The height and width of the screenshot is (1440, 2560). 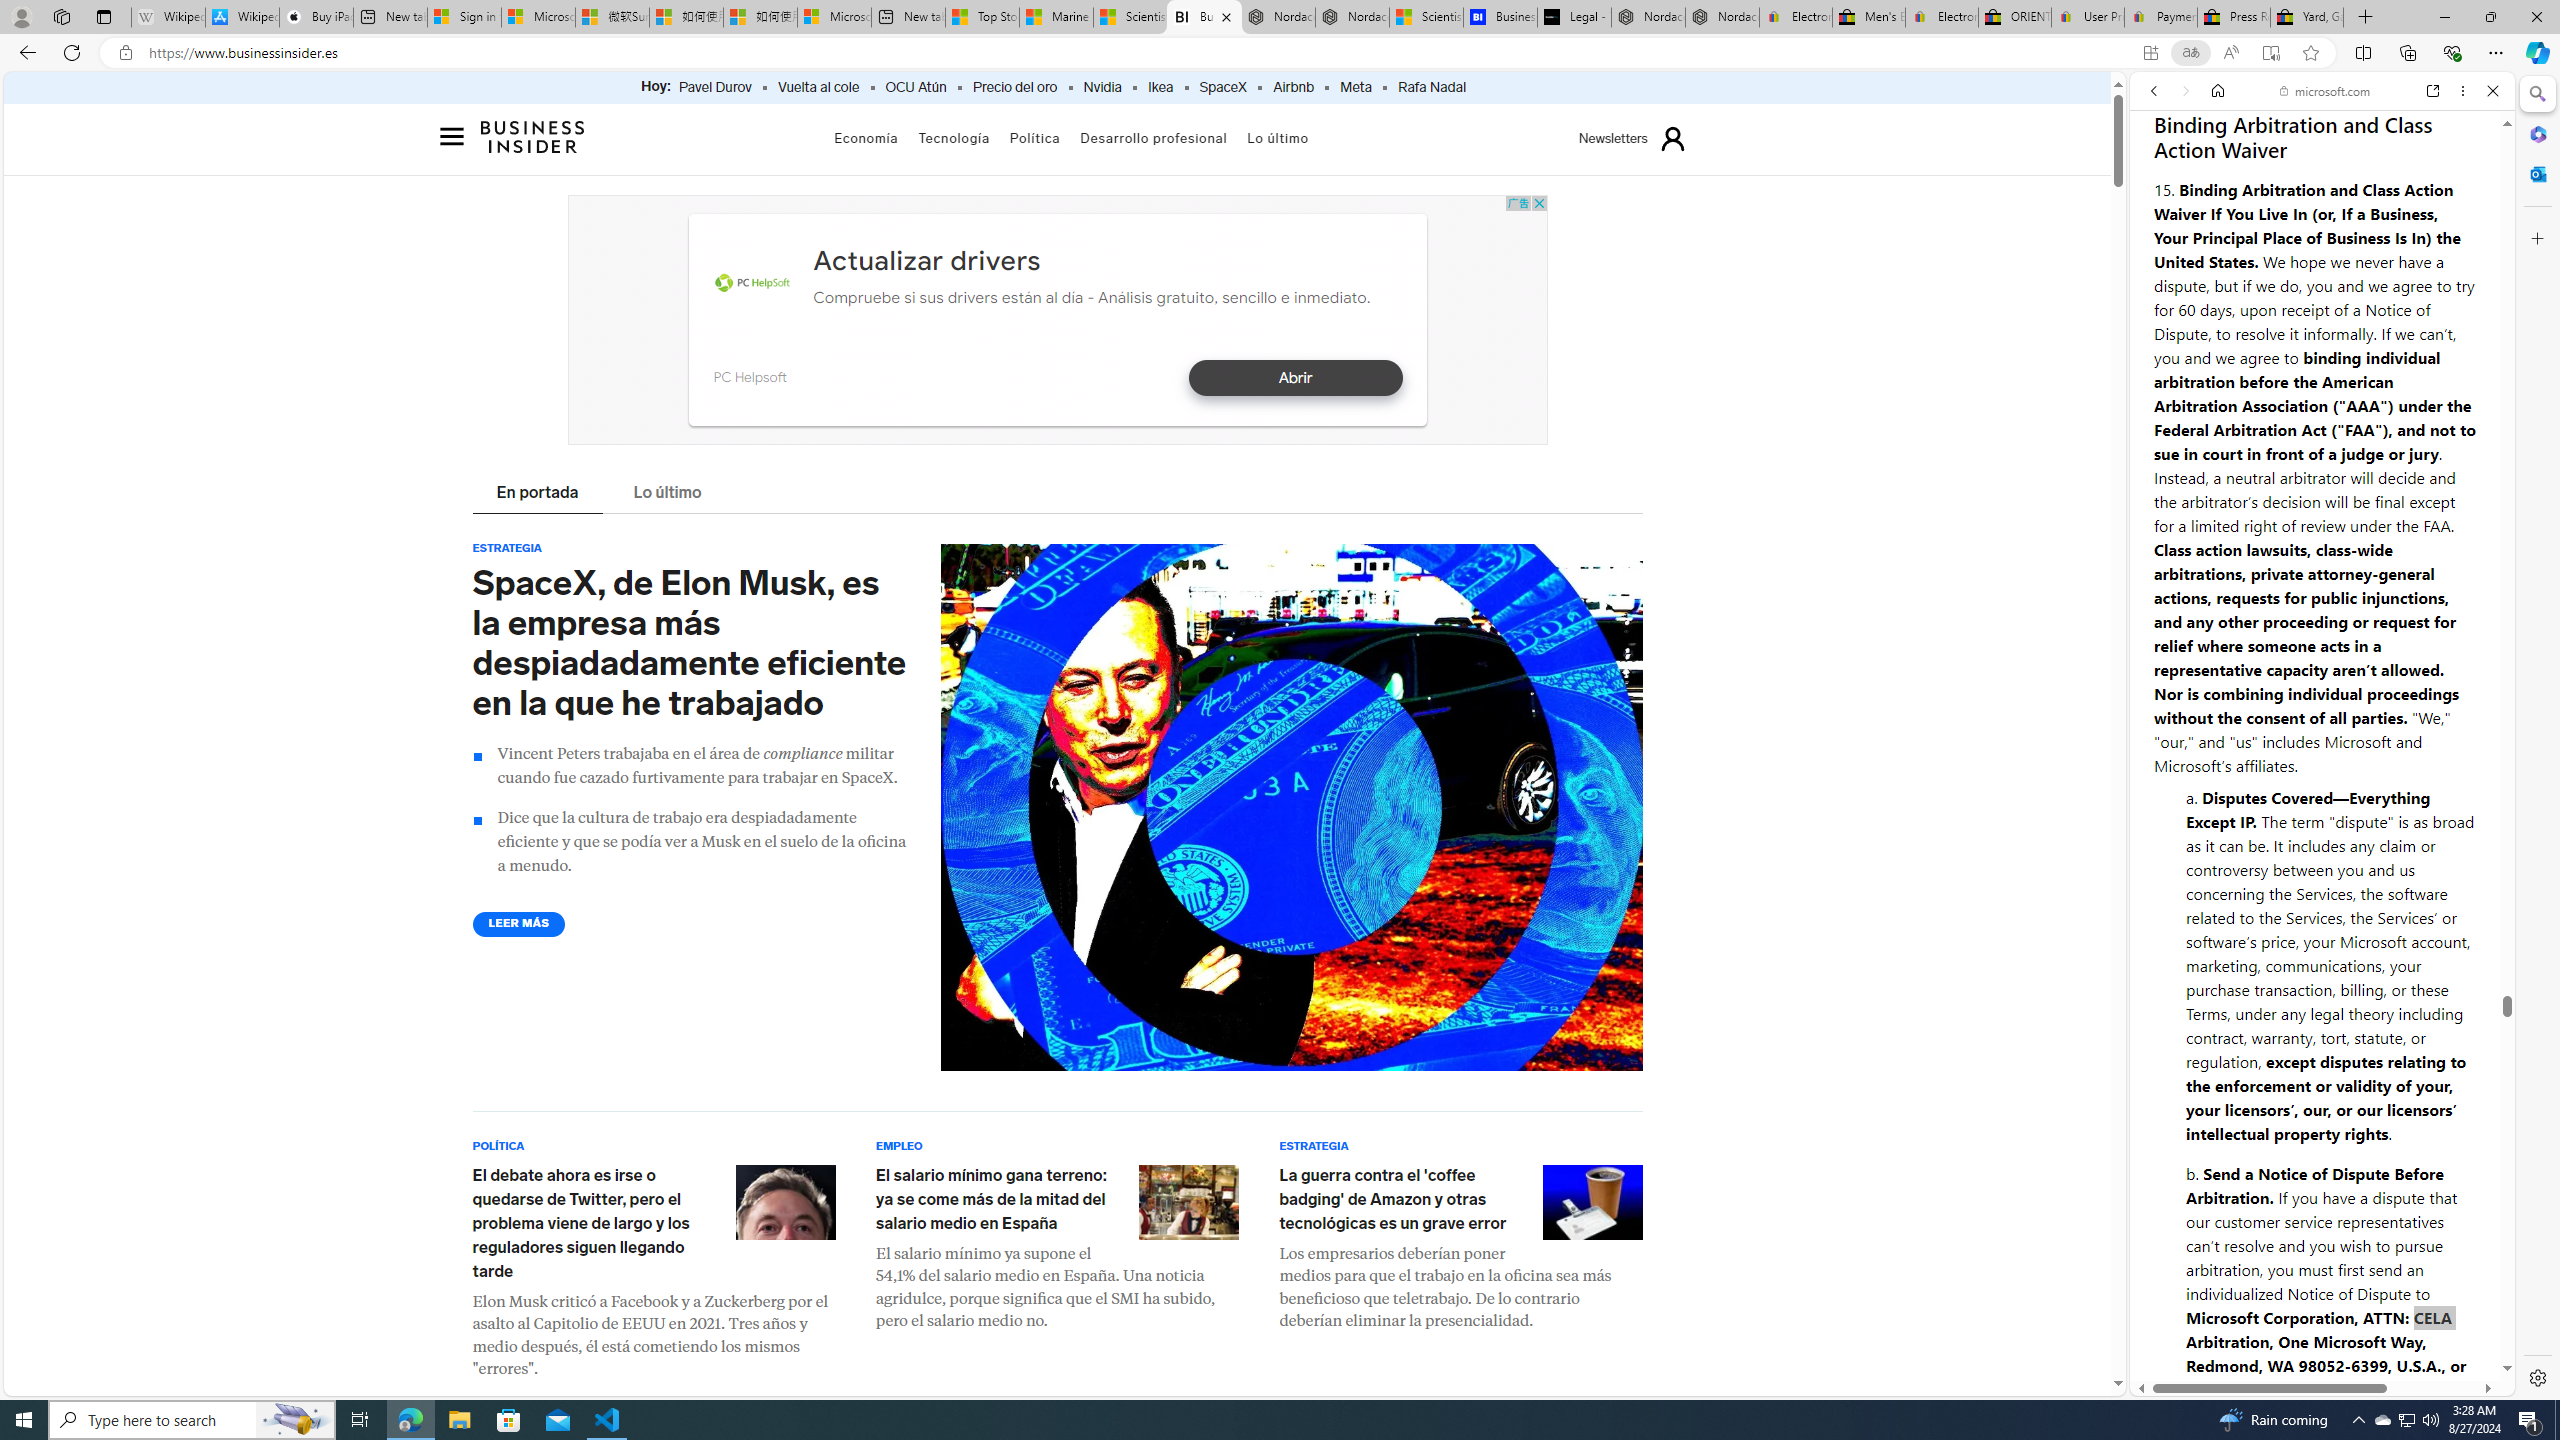 What do you see at coordinates (715, 88) in the screenshot?
I see `Pavel Durov` at bounding box center [715, 88].